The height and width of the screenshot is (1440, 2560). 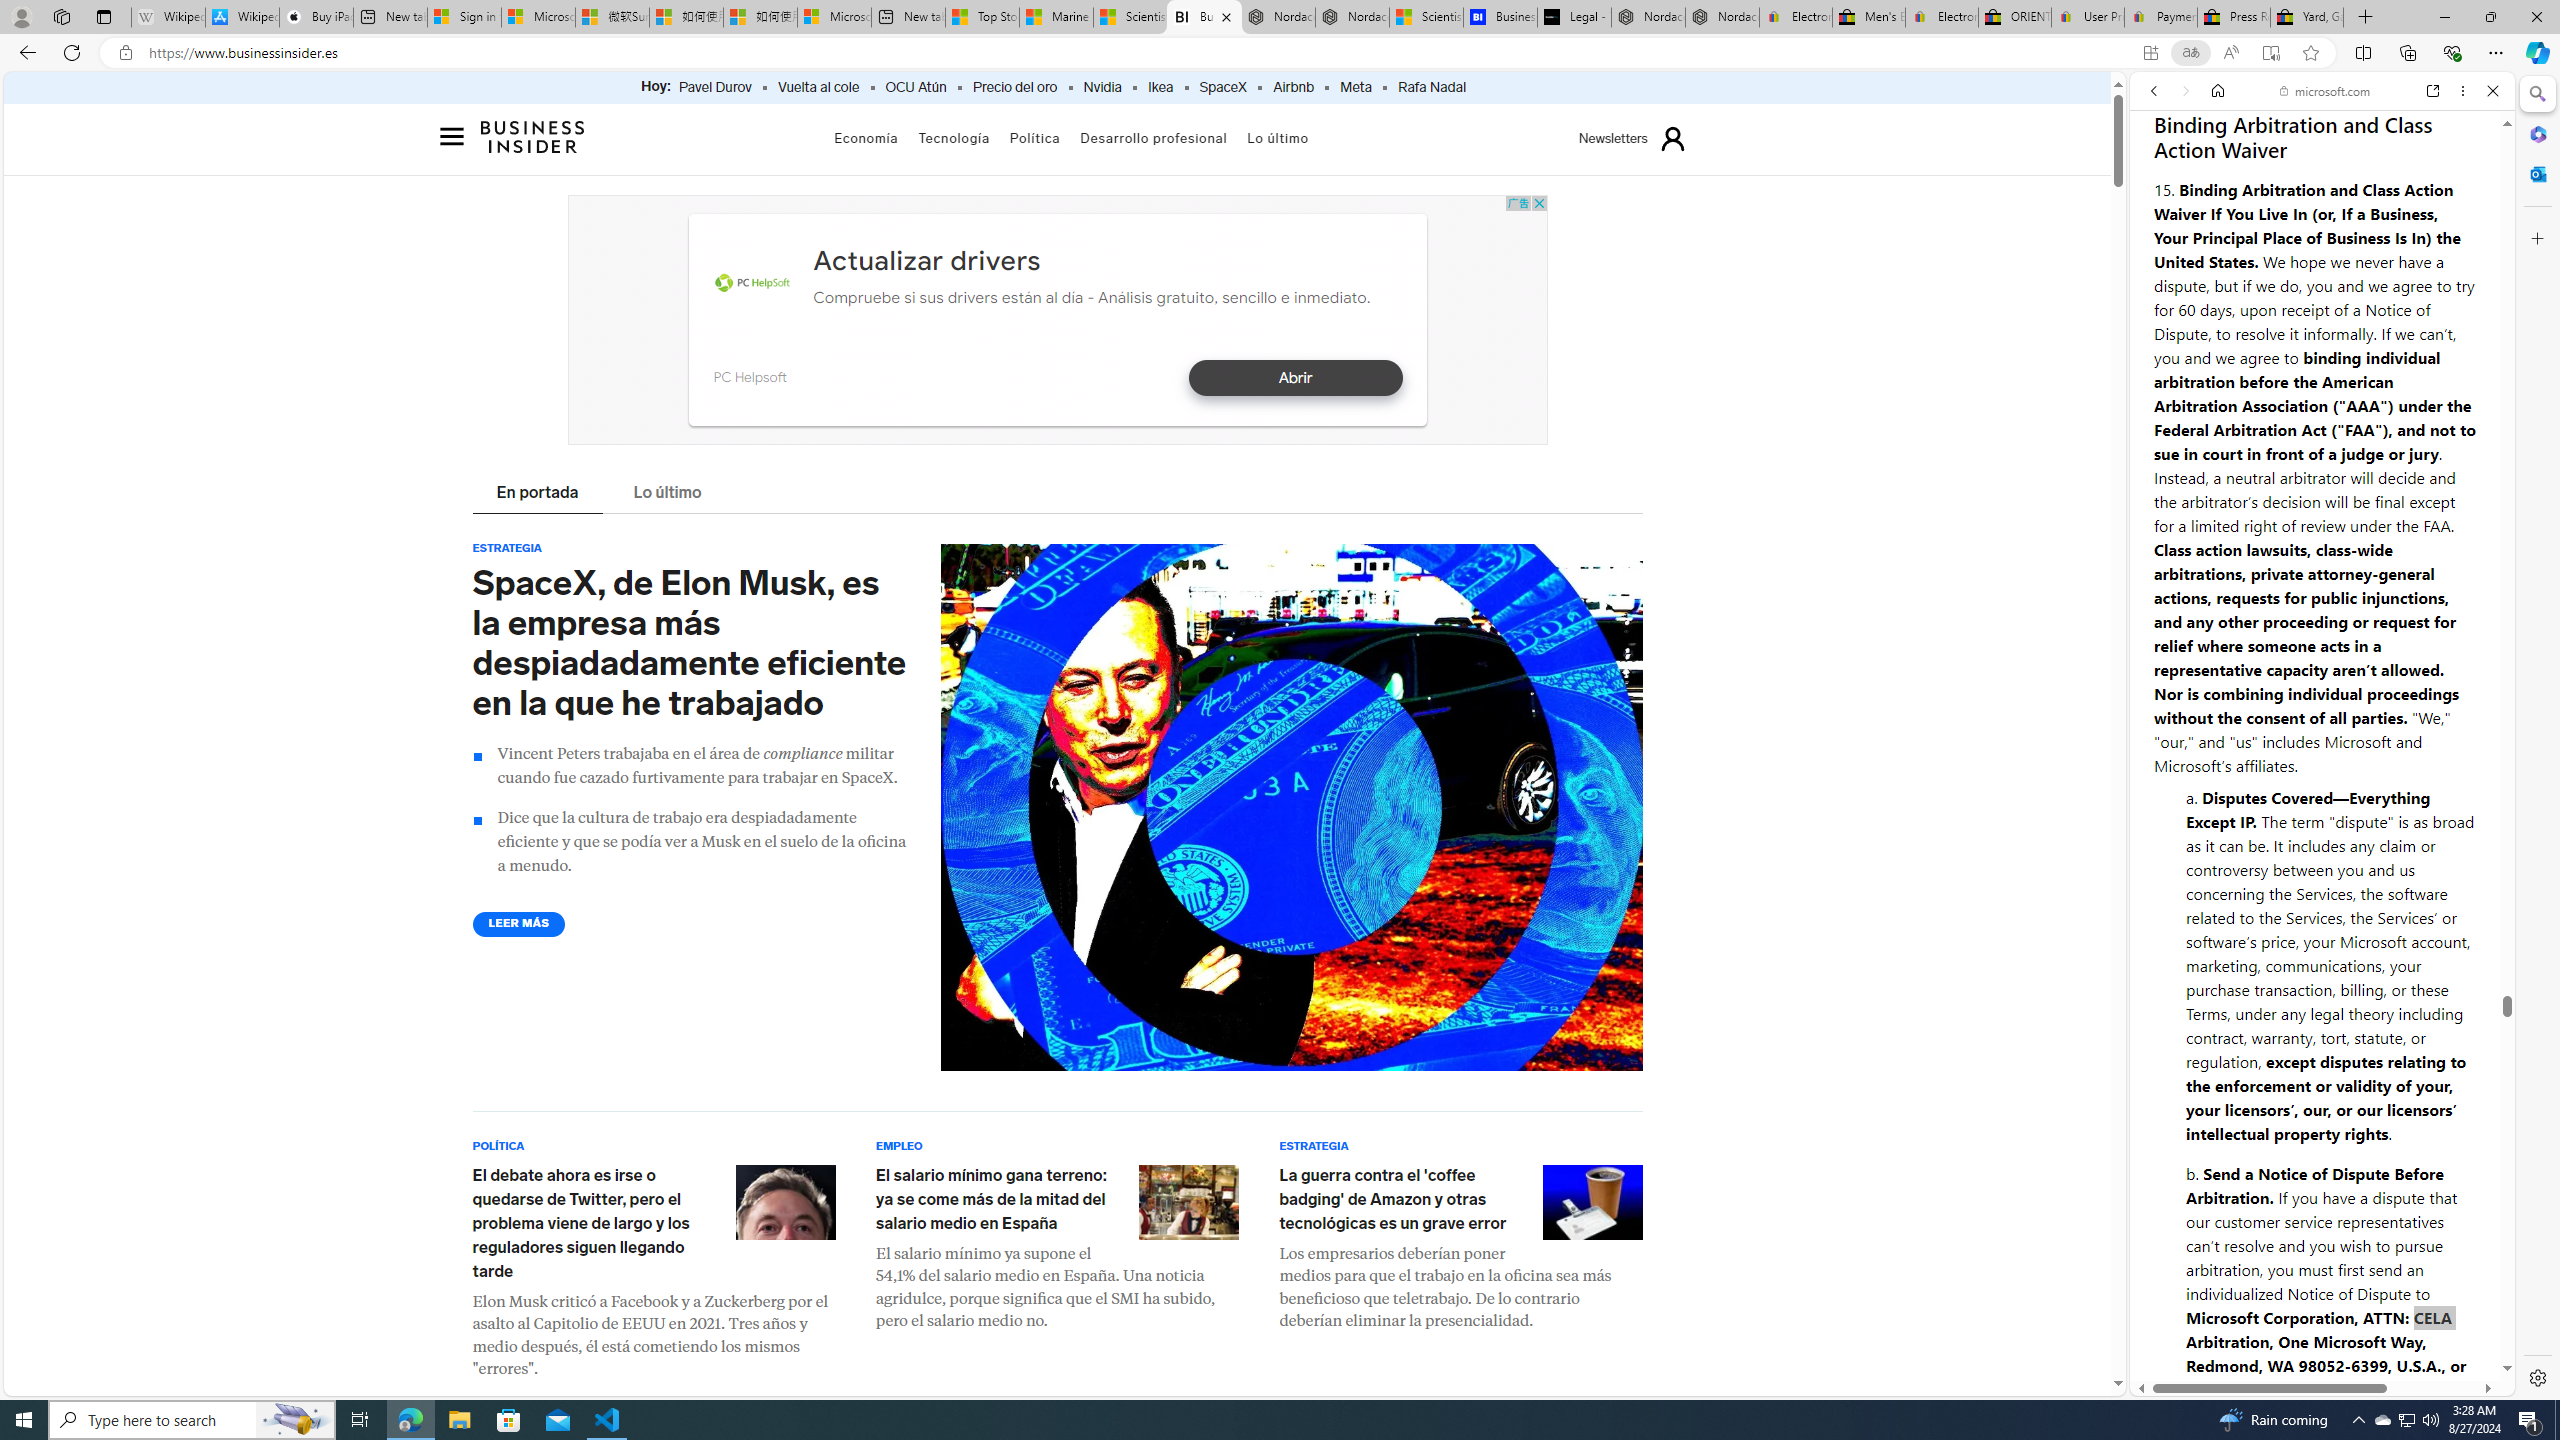 What do you see at coordinates (715, 88) in the screenshot?
I see `Pavel Durov` at bounding box center [715, 88].